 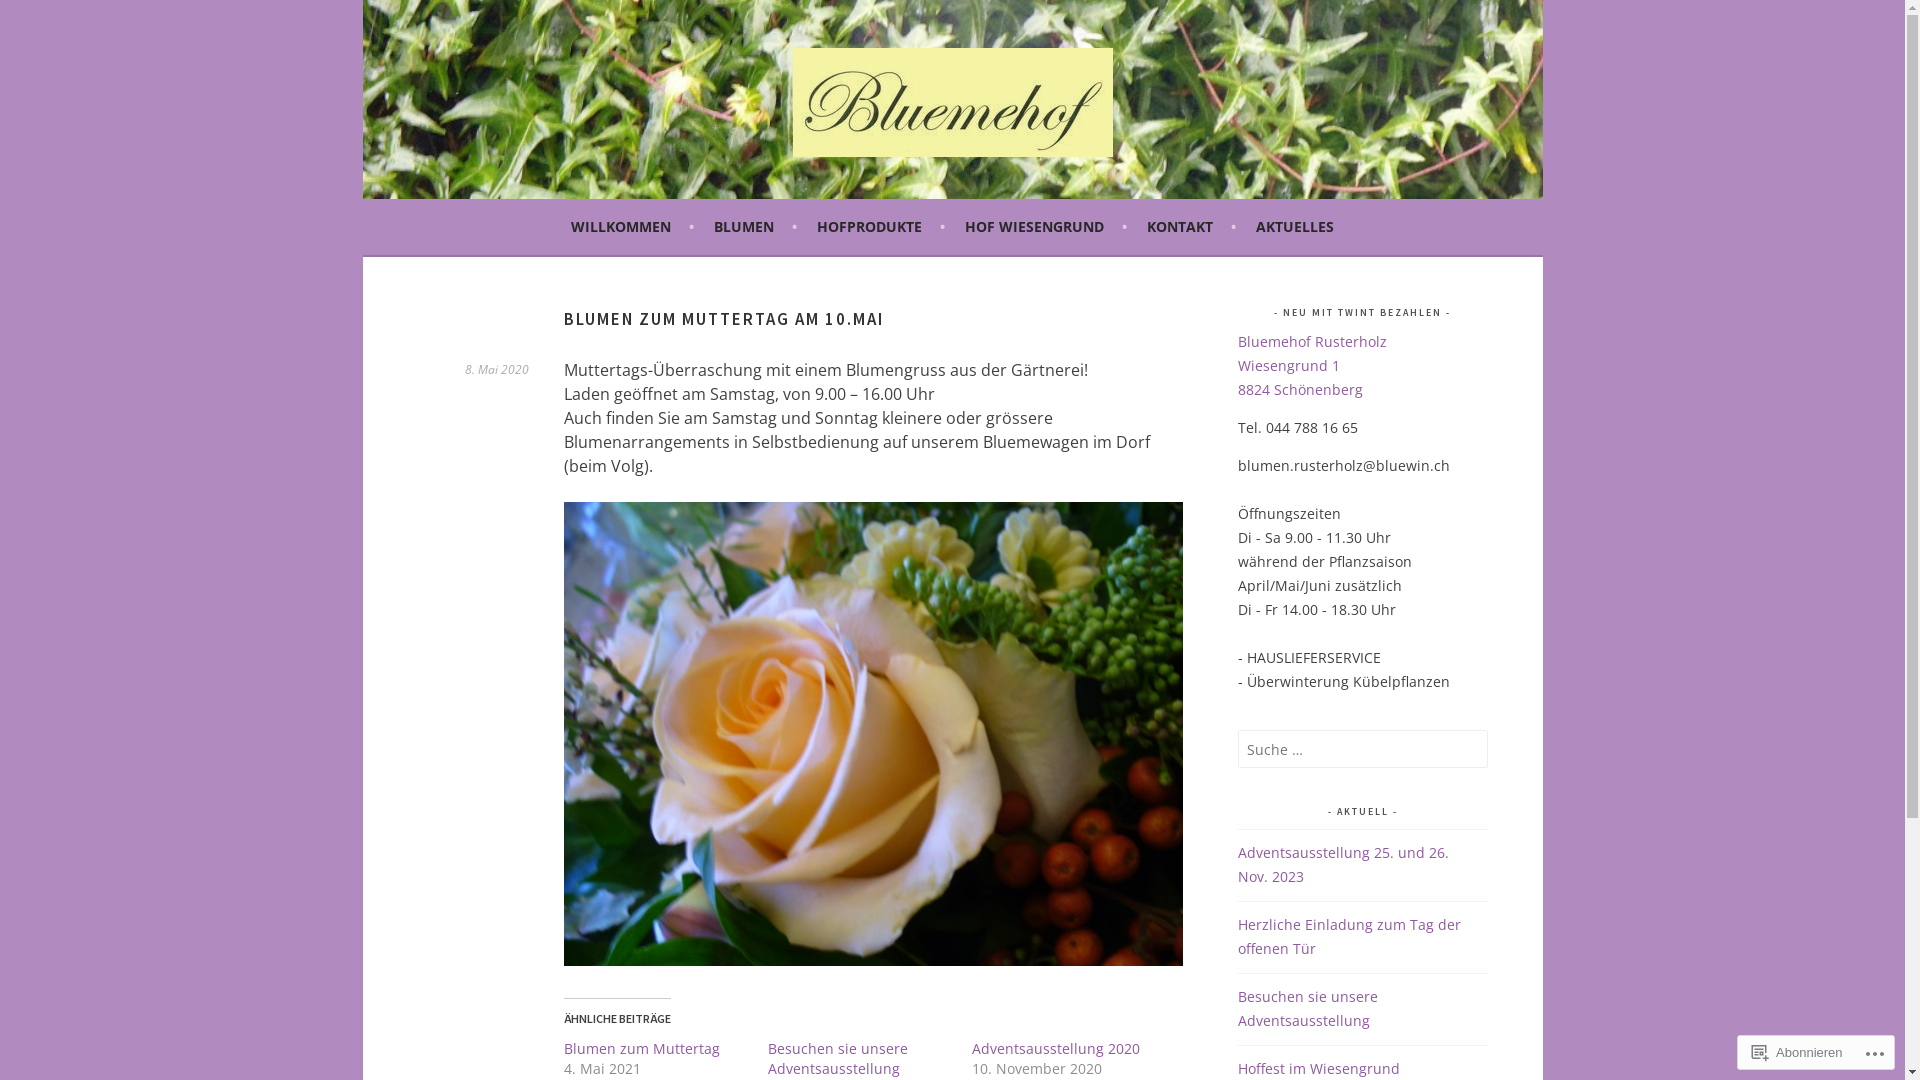 What do you see at coordinates (756, 227) in the screenshot?
I see `BLUMEN` at bounding box center [756, 227].